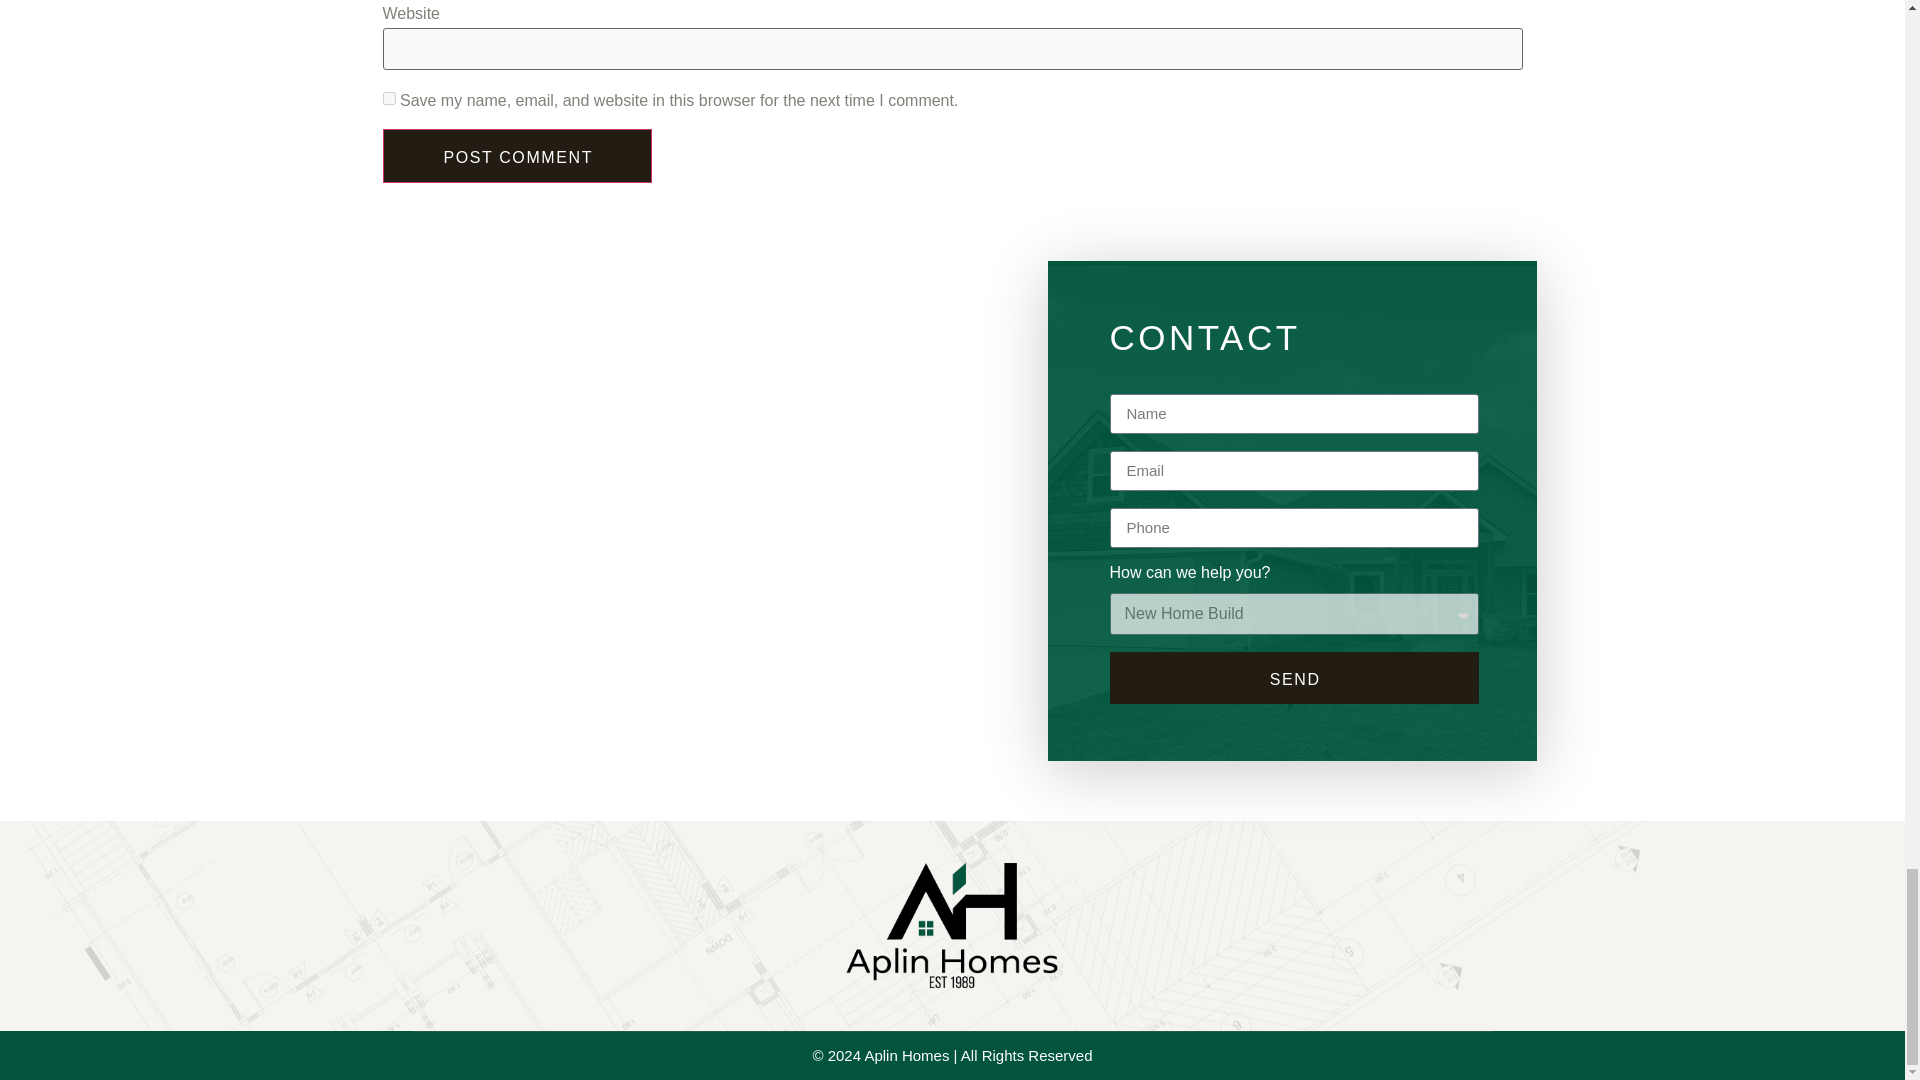  Describe the element at coordinates (388, 98) in the screenshot. I see `yes` at that location.